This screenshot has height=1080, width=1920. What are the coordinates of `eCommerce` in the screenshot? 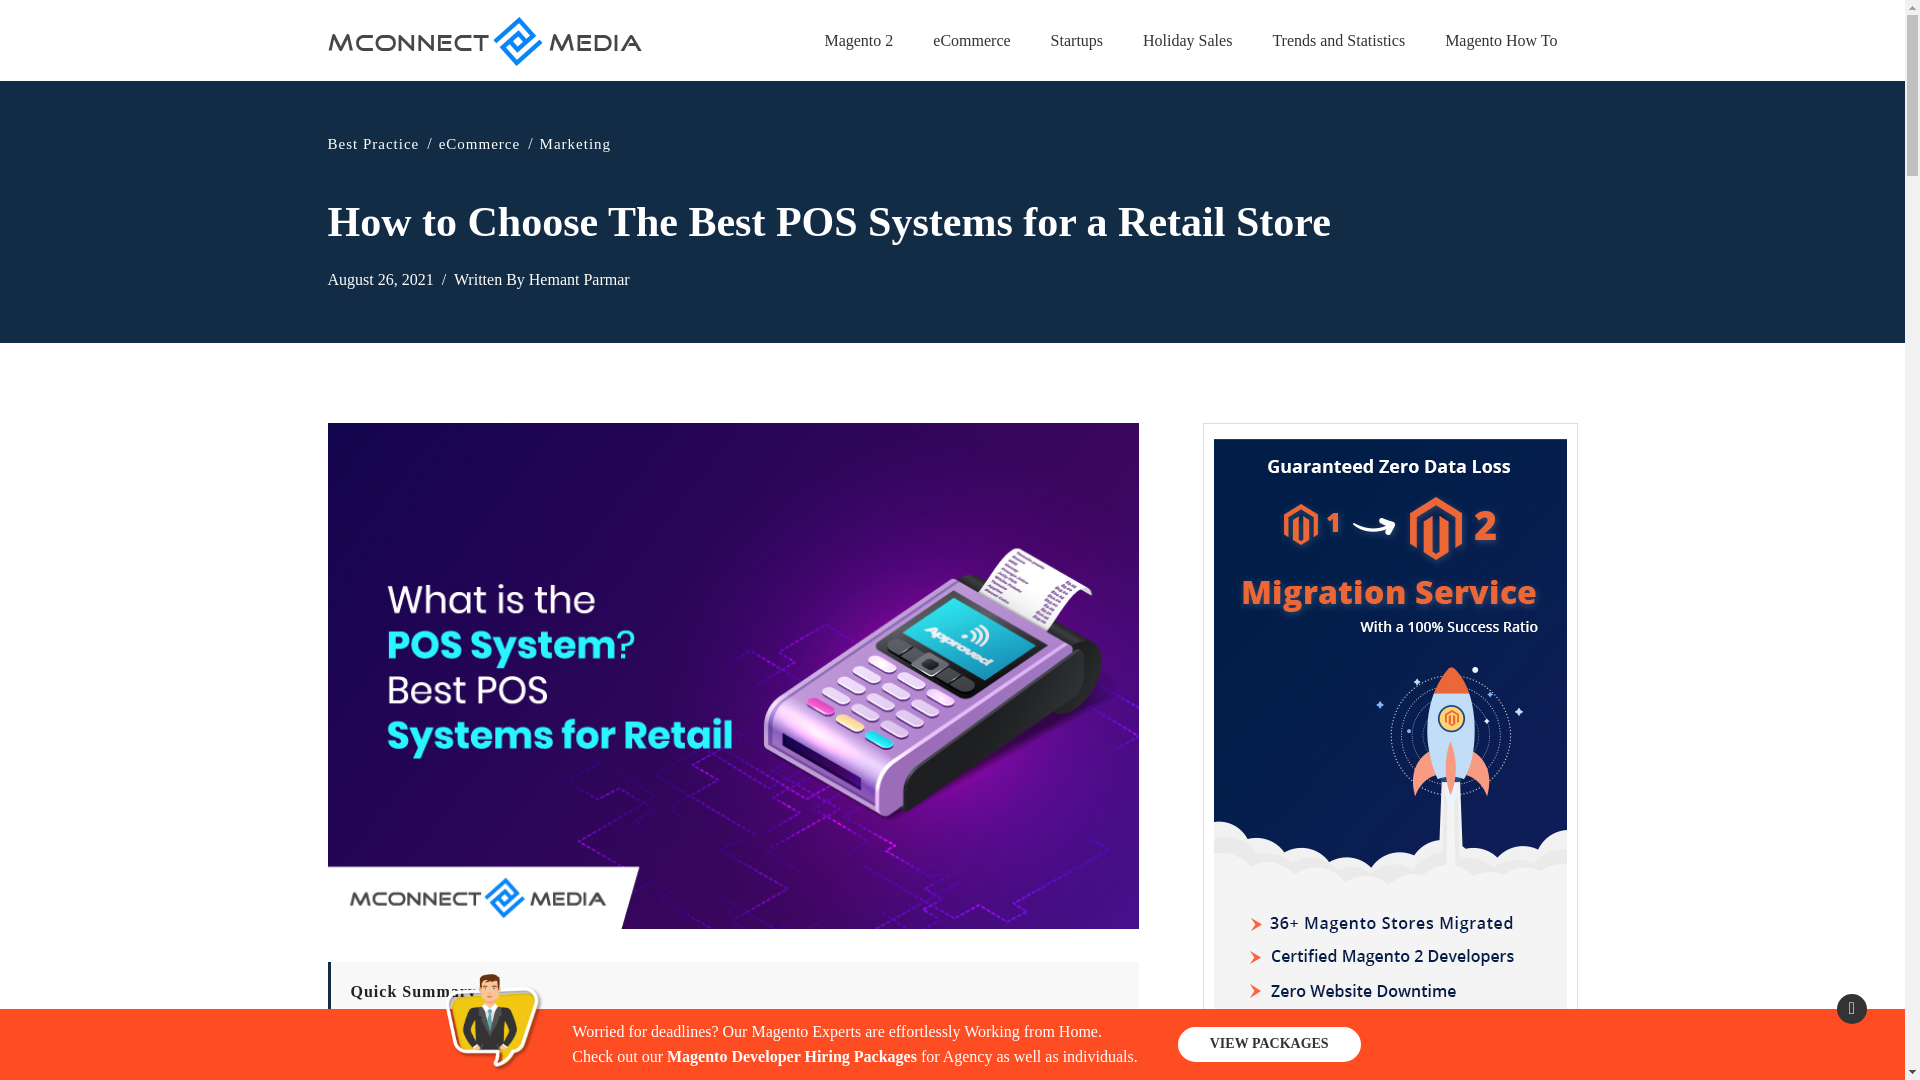 It's located at (480, 144).